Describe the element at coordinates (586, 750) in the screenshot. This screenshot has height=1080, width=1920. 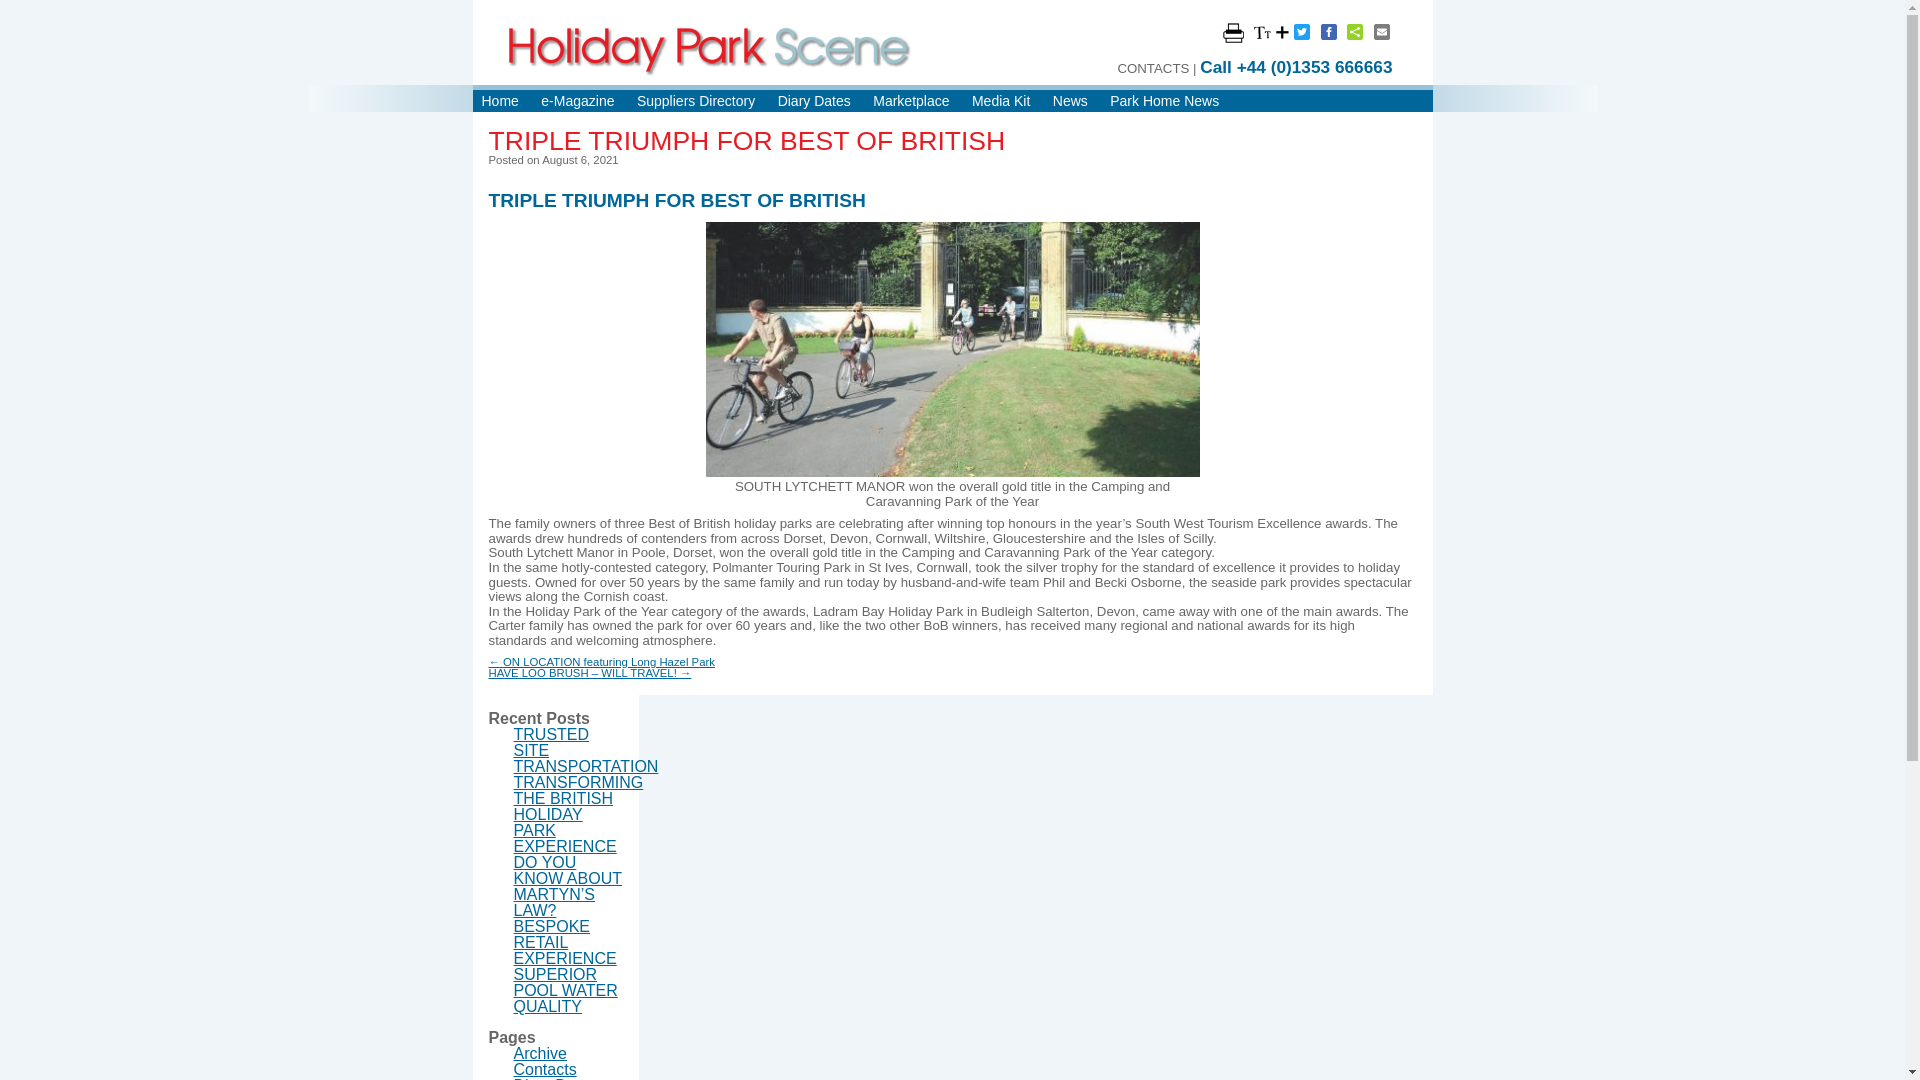
I see `TRUSTED SITE TRANSPORTATION` at that location.